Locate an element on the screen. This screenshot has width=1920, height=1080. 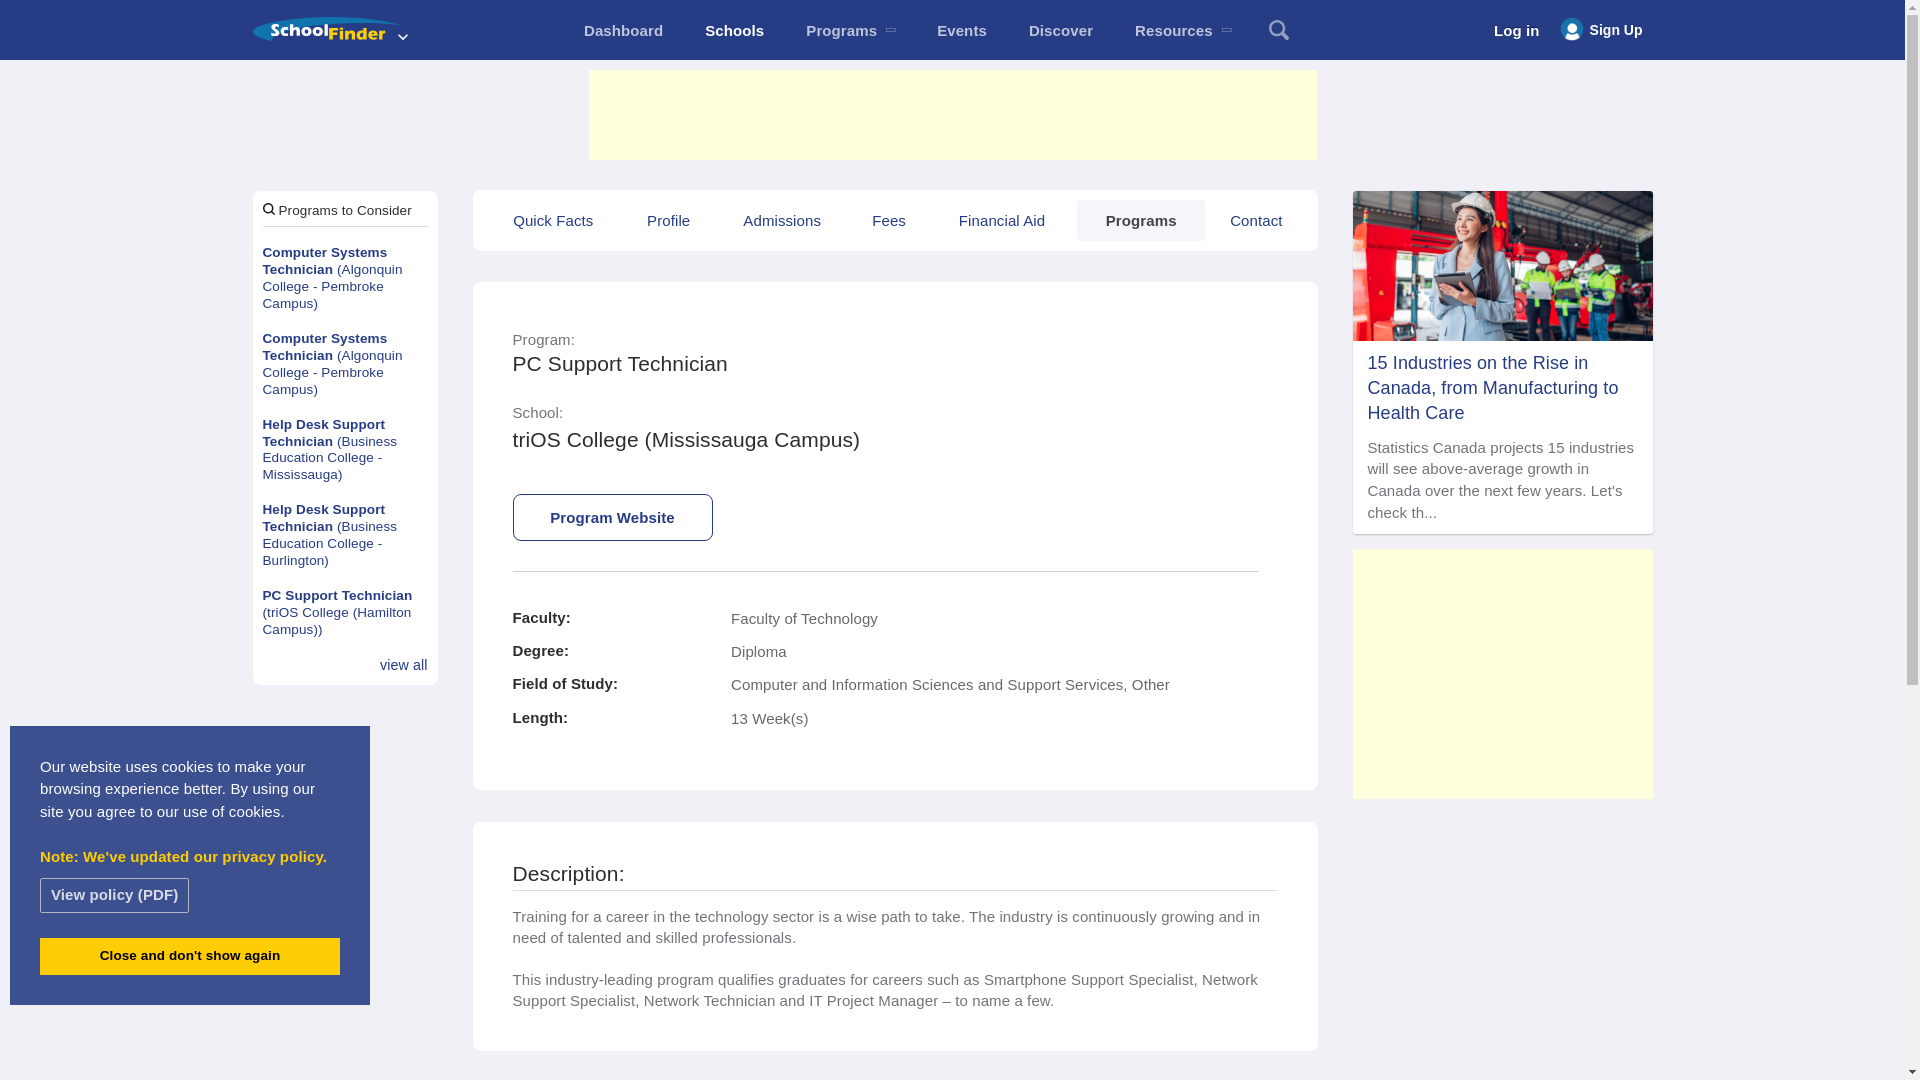
Quick Facts is located at coordinates (552, 220).